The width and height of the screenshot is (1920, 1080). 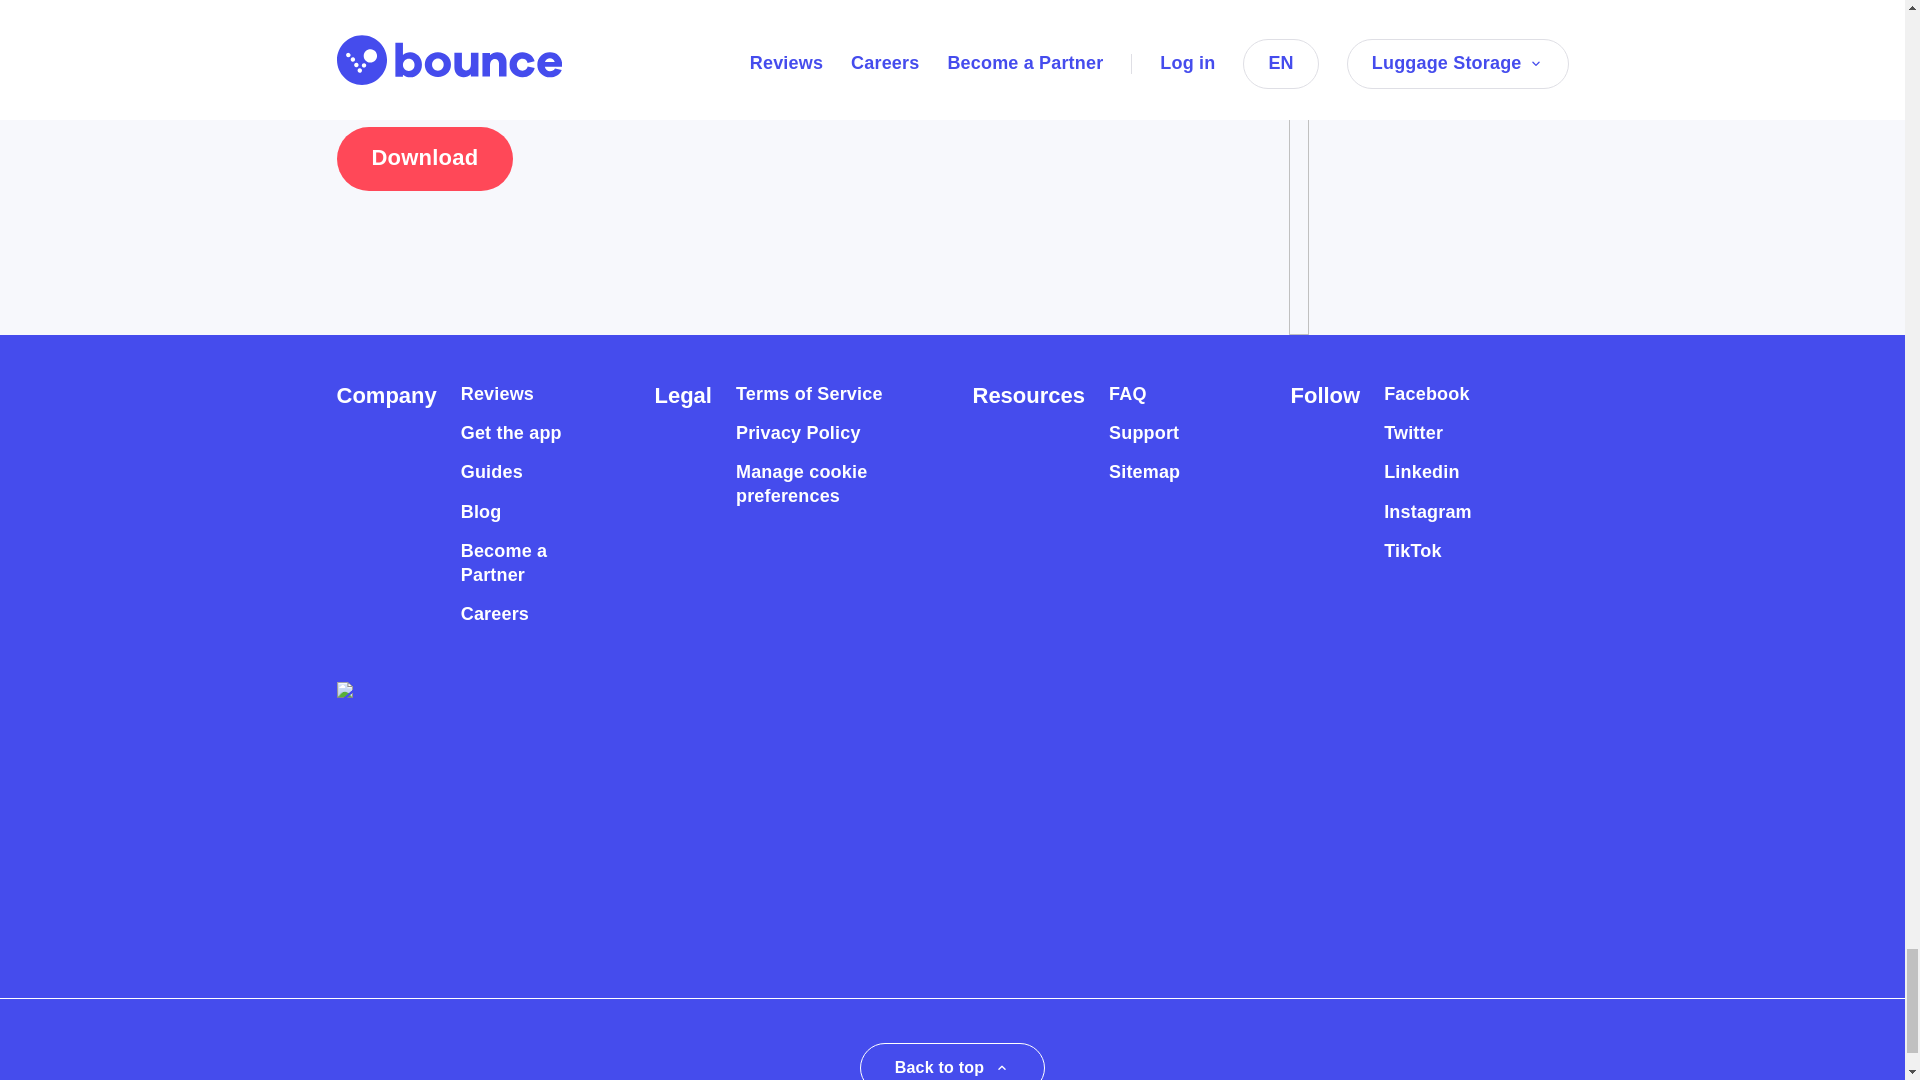 What do you see at coordinates (480, 512) in the screenshot?
I see `Blog` at bounding box center [480, 512].